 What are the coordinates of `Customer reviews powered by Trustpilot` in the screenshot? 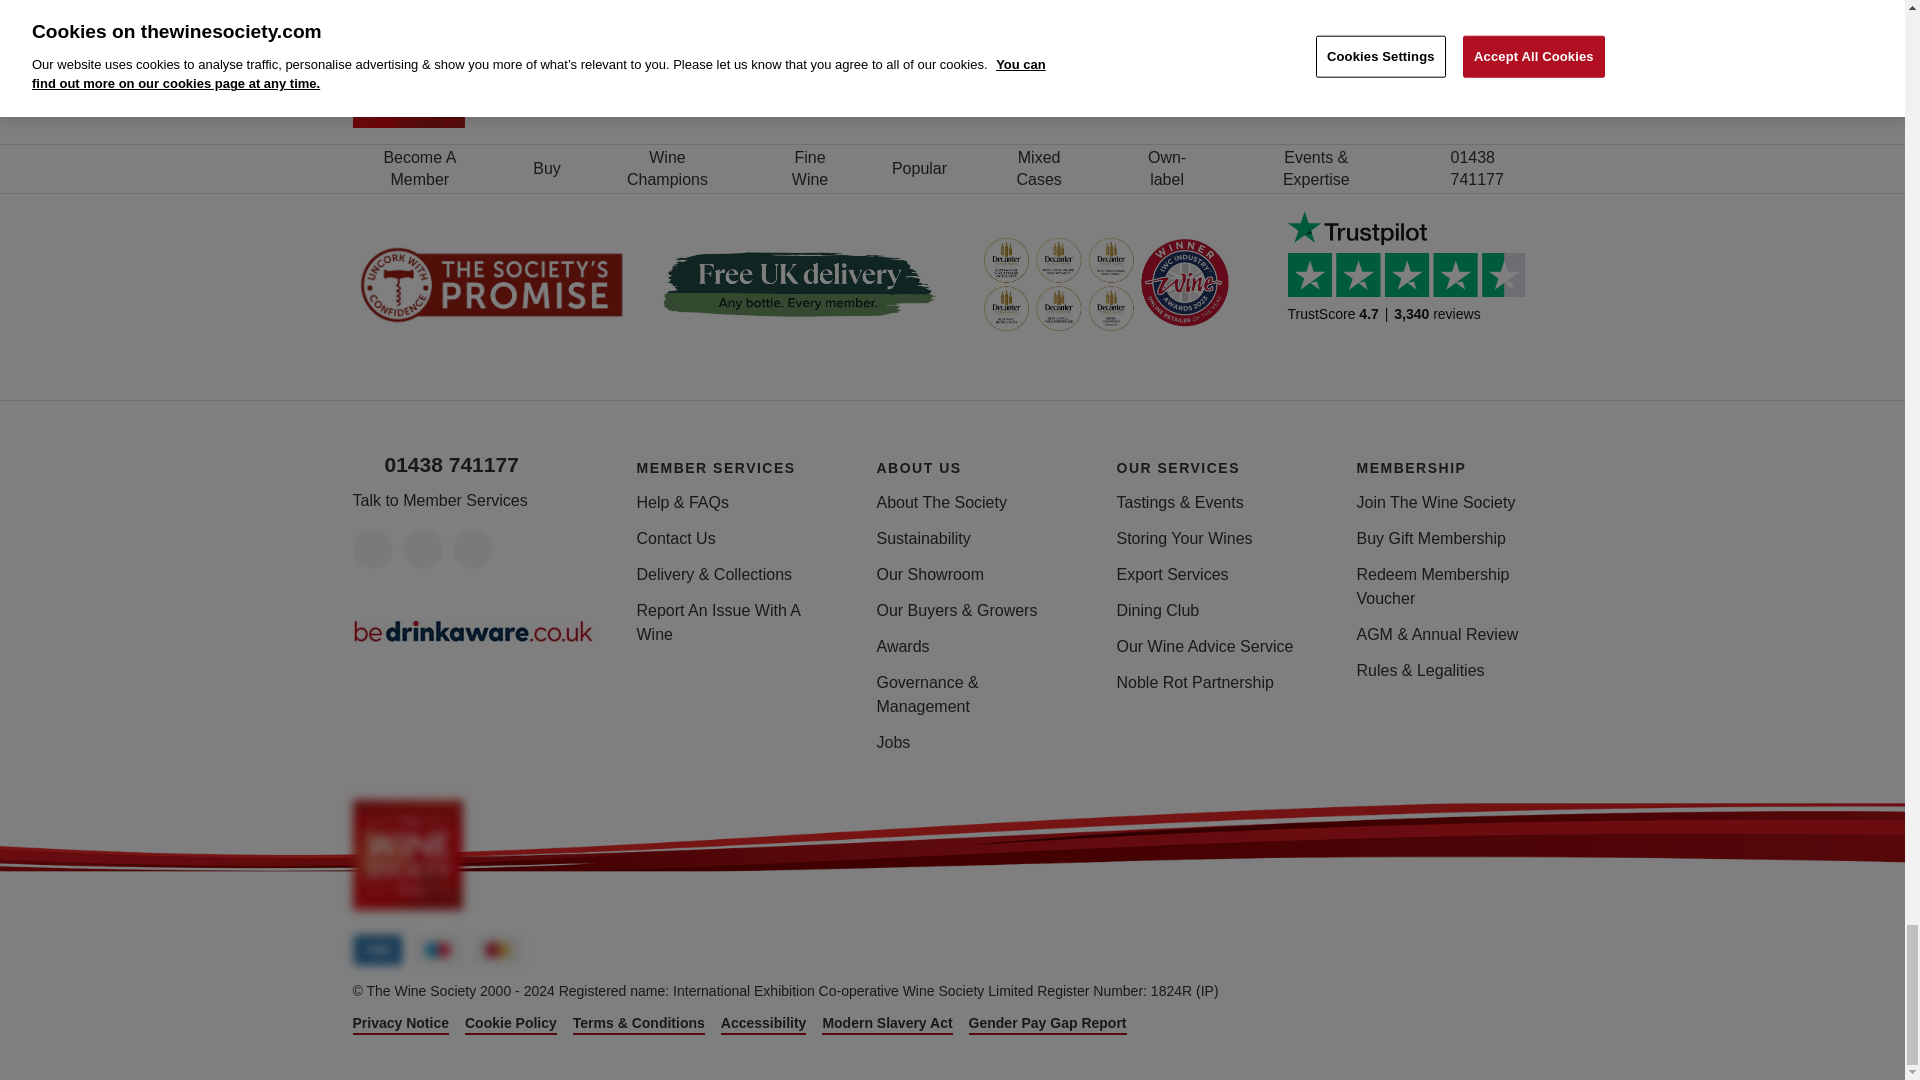 It's located at (1414, 284).